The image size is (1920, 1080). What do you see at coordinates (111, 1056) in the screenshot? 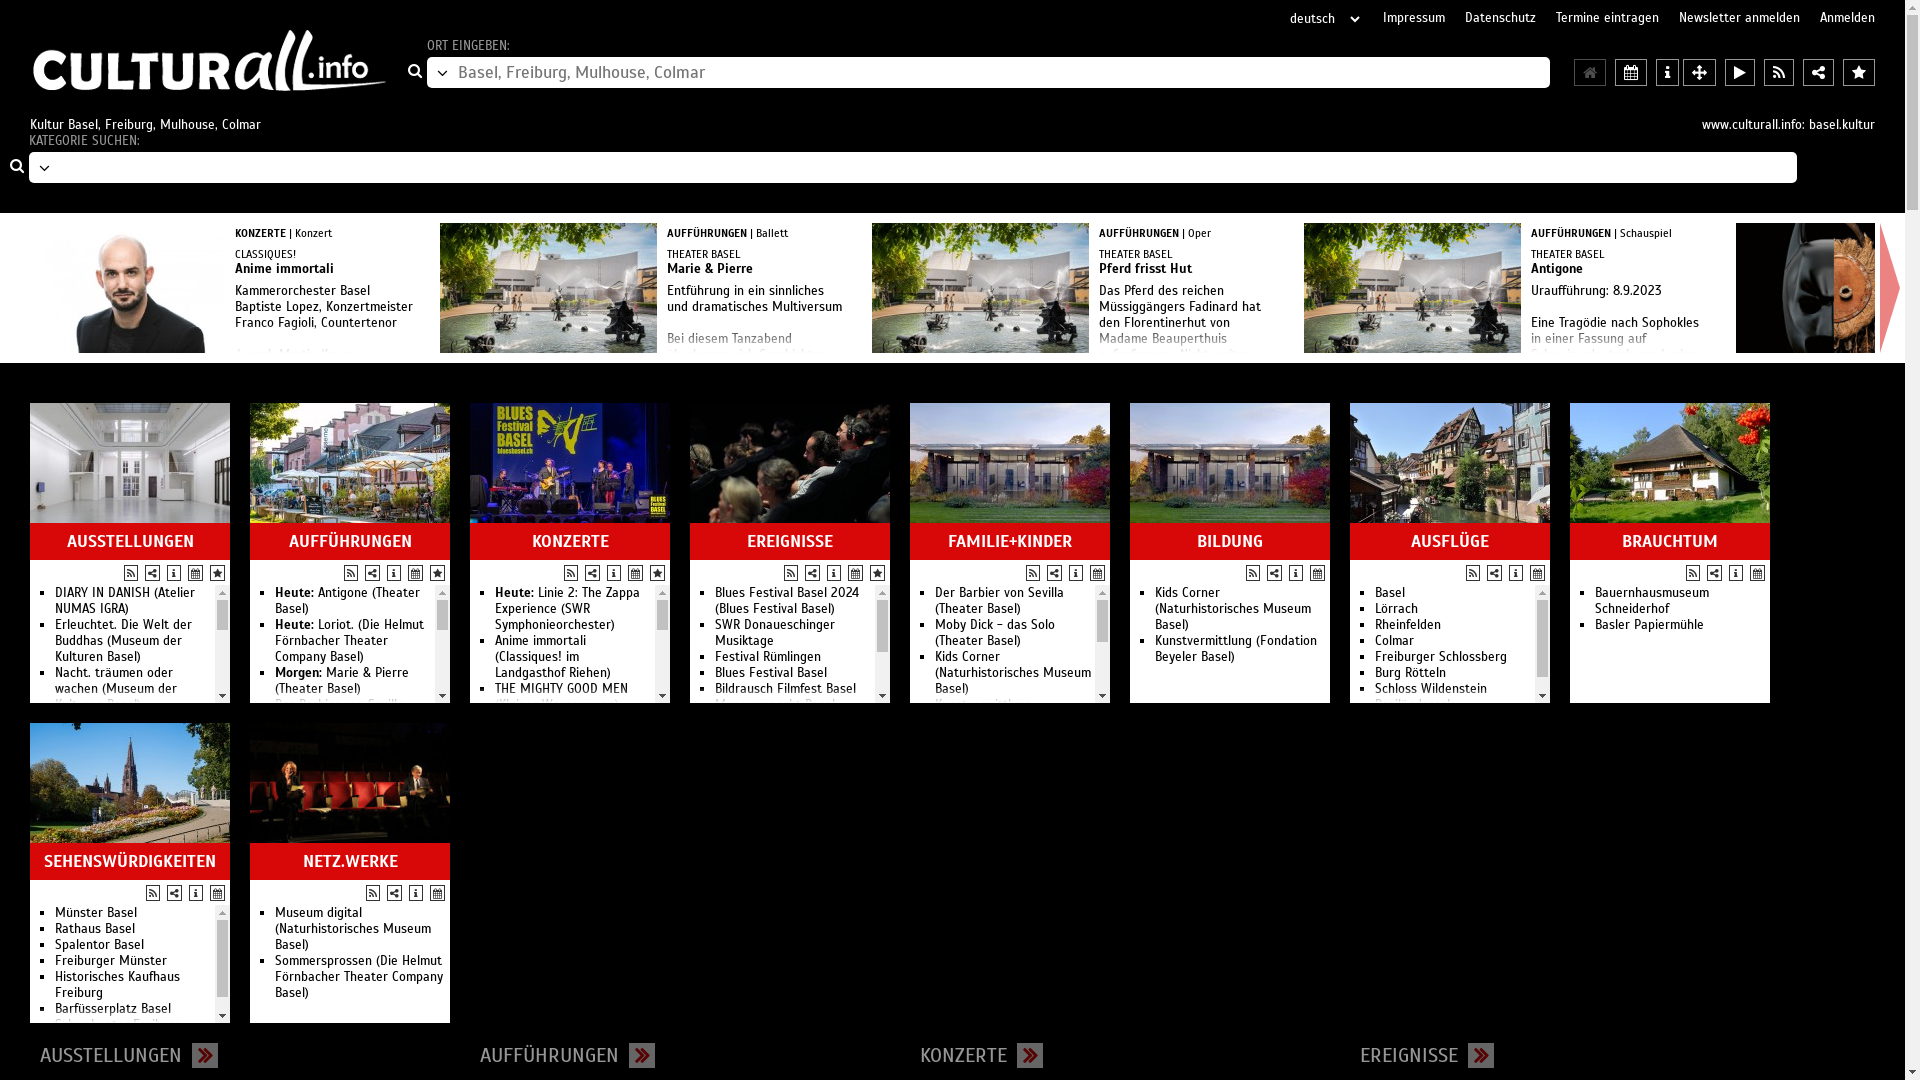
I see `AUSSTELLUNGEN` at bounding box center [111, 1056].